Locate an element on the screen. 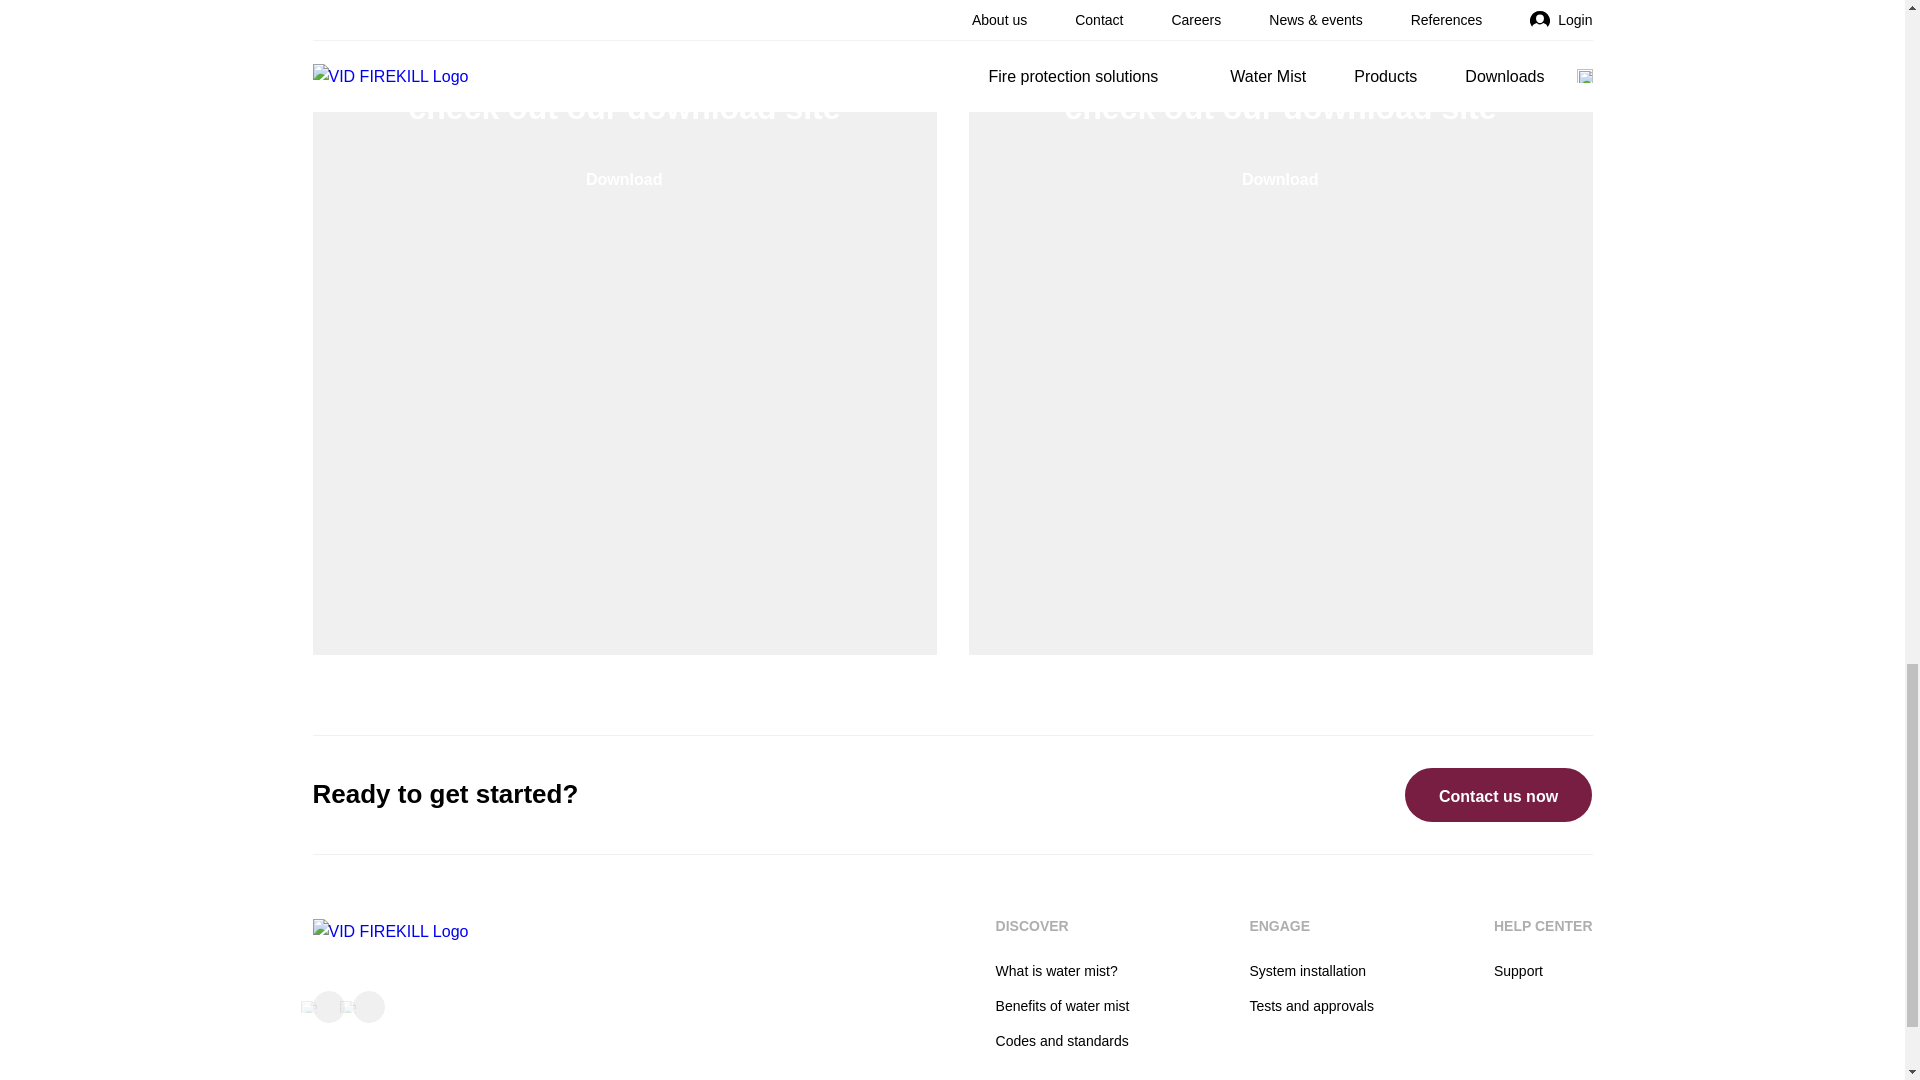 This screenshot has width=1920, height=1080. Codes and standards is located at coordinates (1062, 1040).